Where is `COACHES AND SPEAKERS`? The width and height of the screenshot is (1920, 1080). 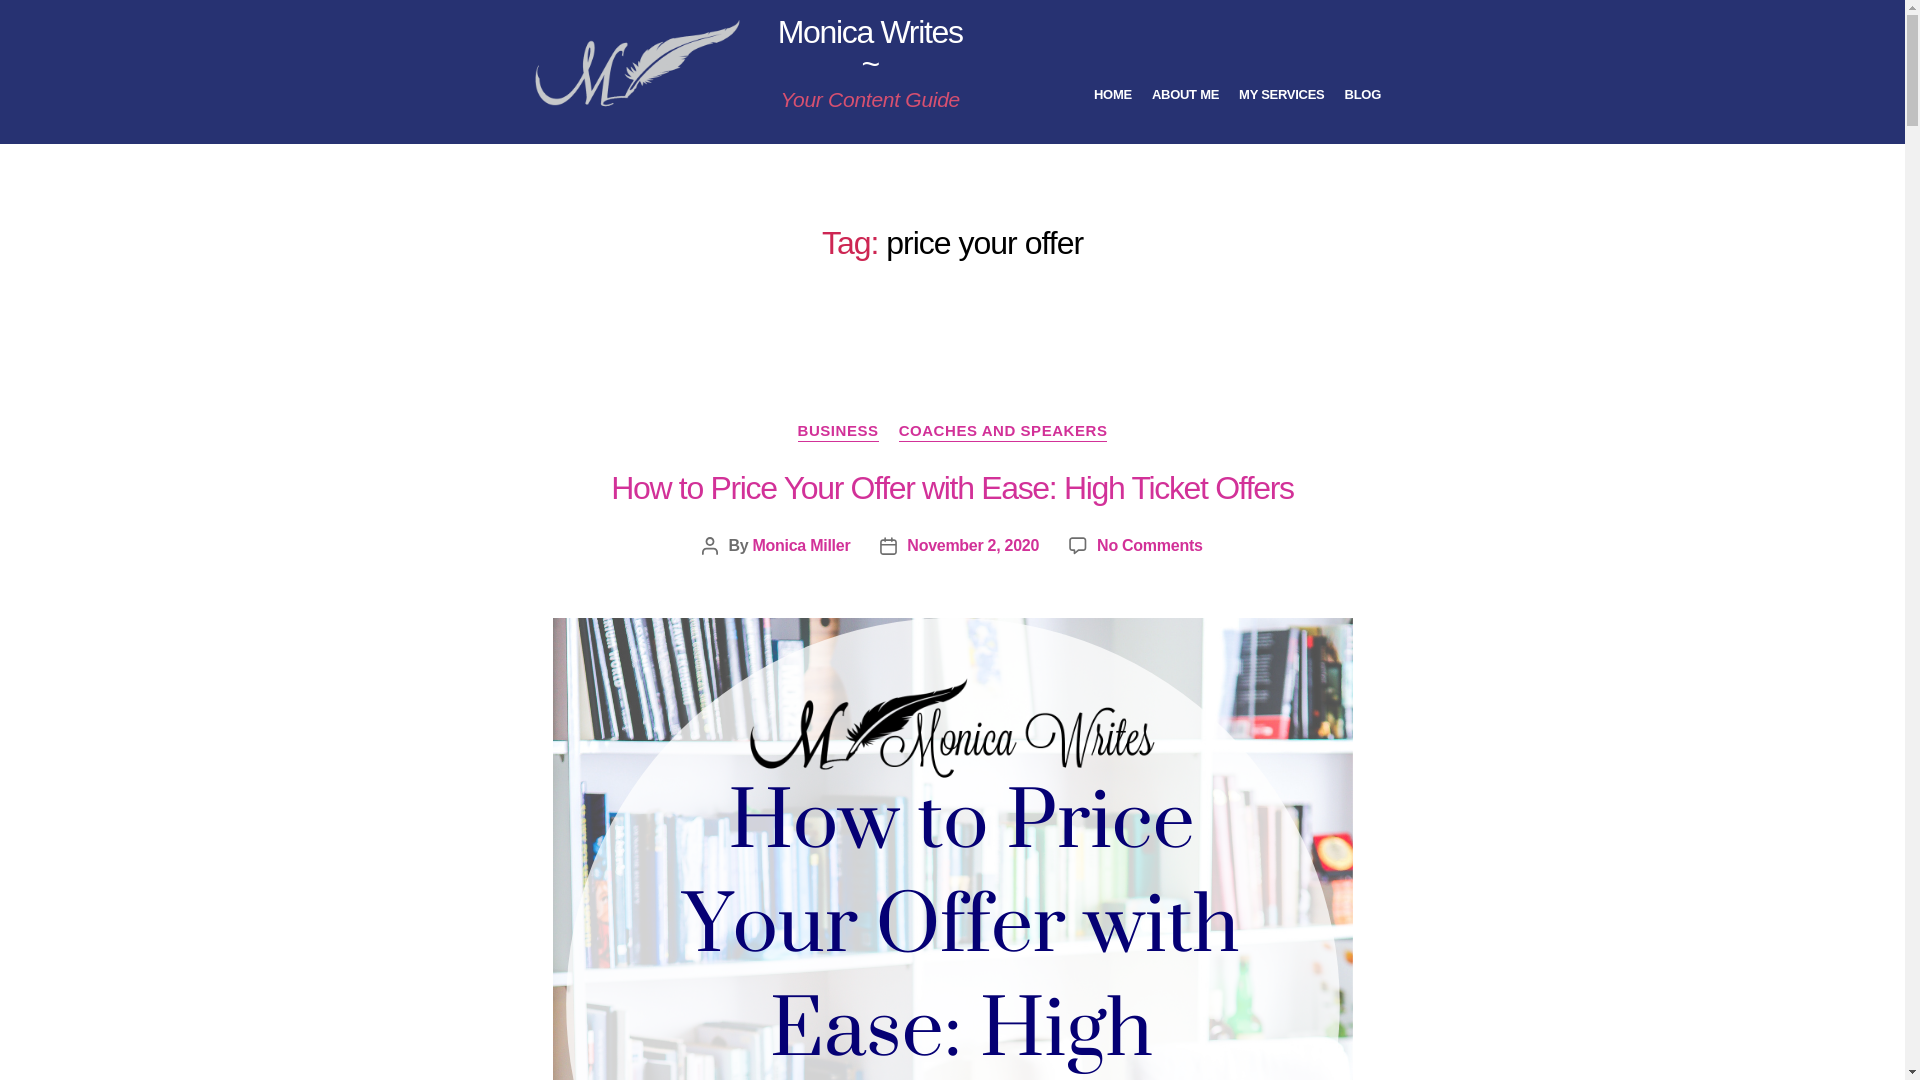 COACHES AND SPEAKERS is located at coordinates (1002, 432).